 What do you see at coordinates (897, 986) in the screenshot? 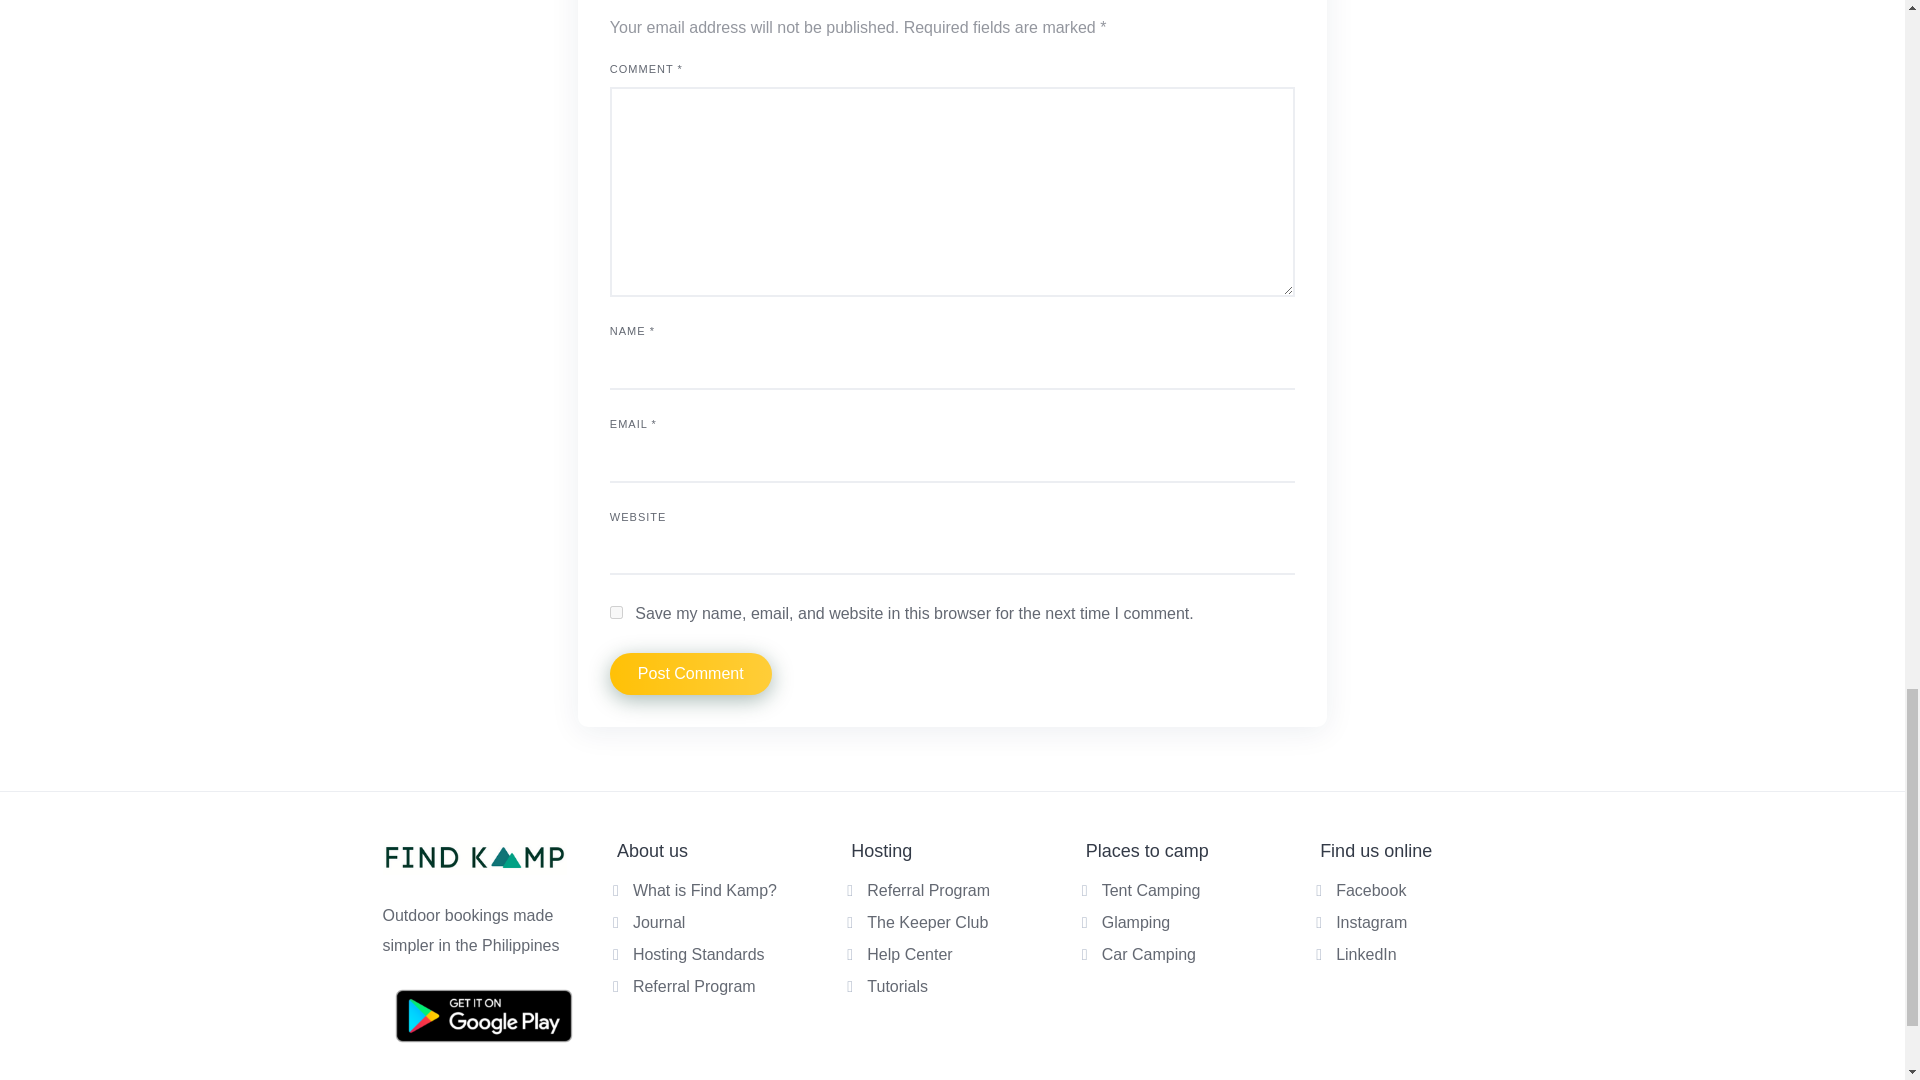
I see `Tutorials` at bounding box center [897, 986].